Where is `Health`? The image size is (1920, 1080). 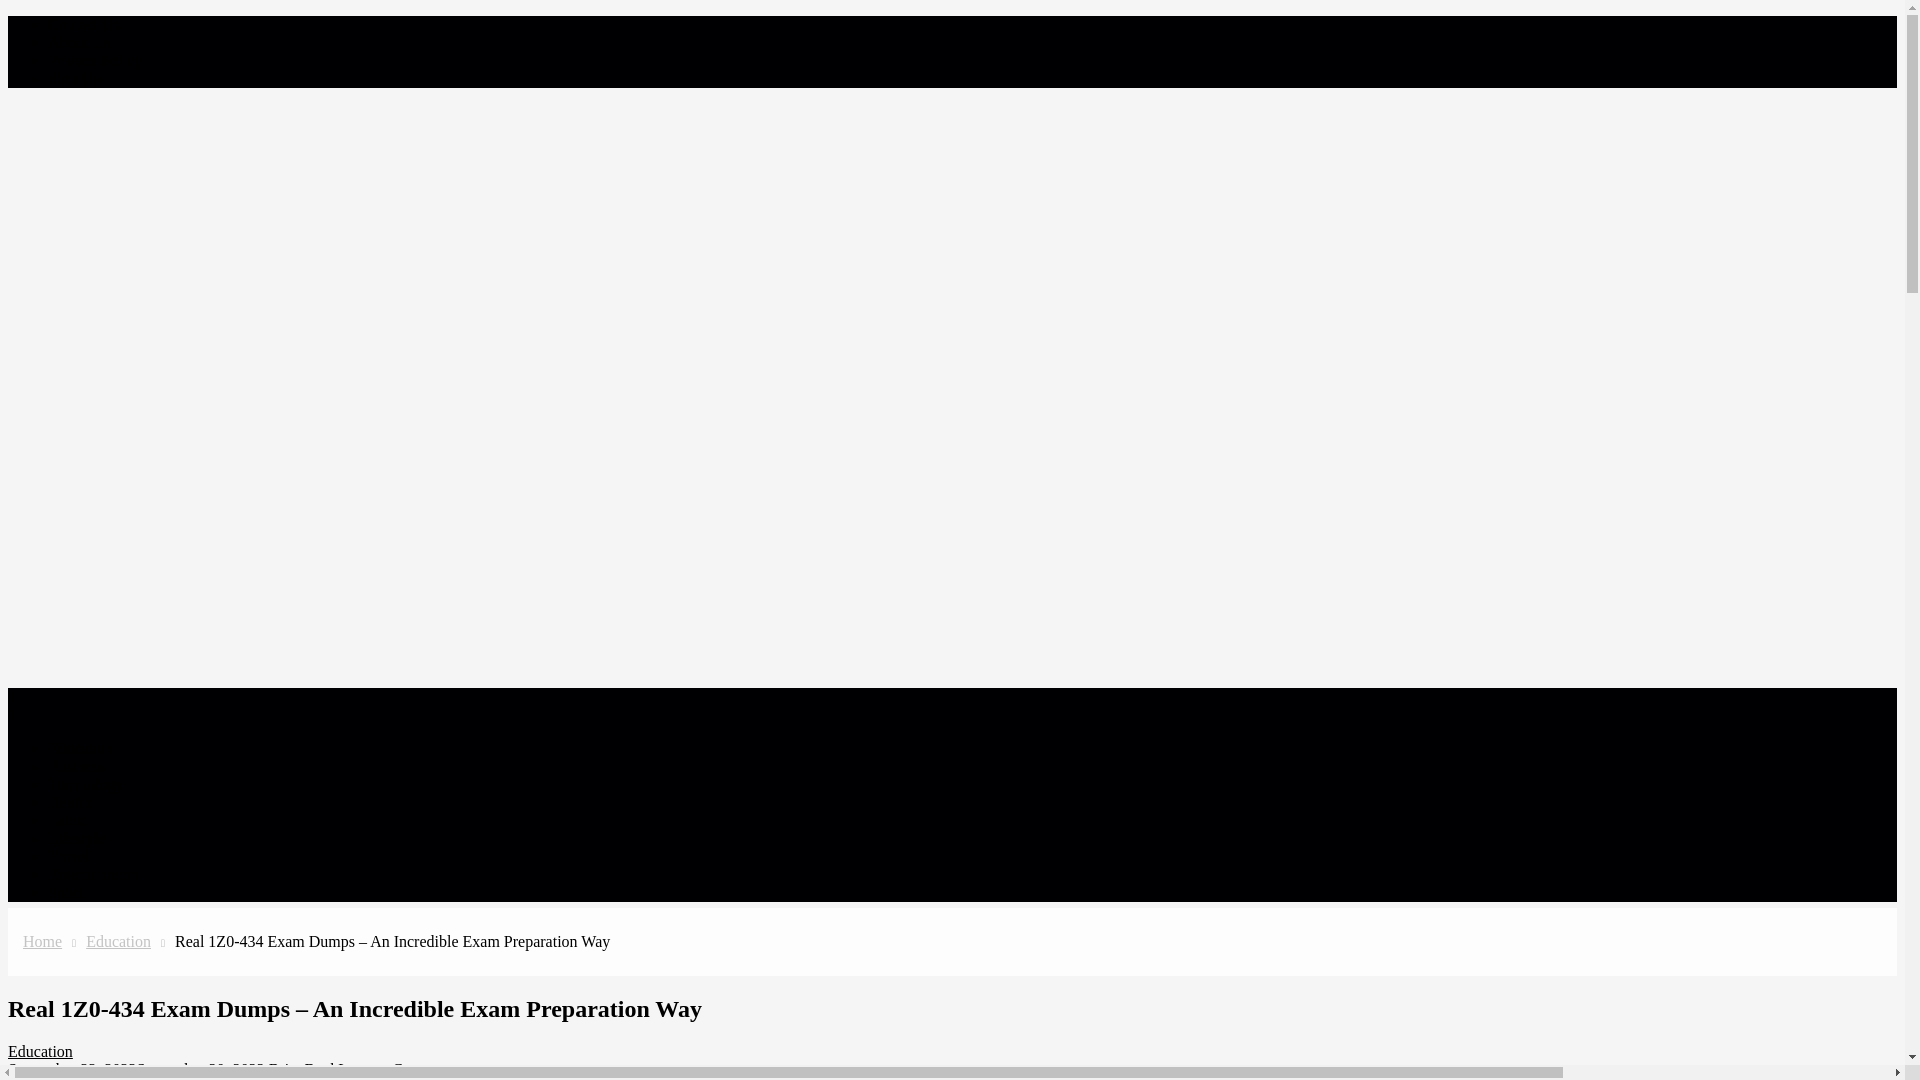 Health is located at coordinates (69, 802).